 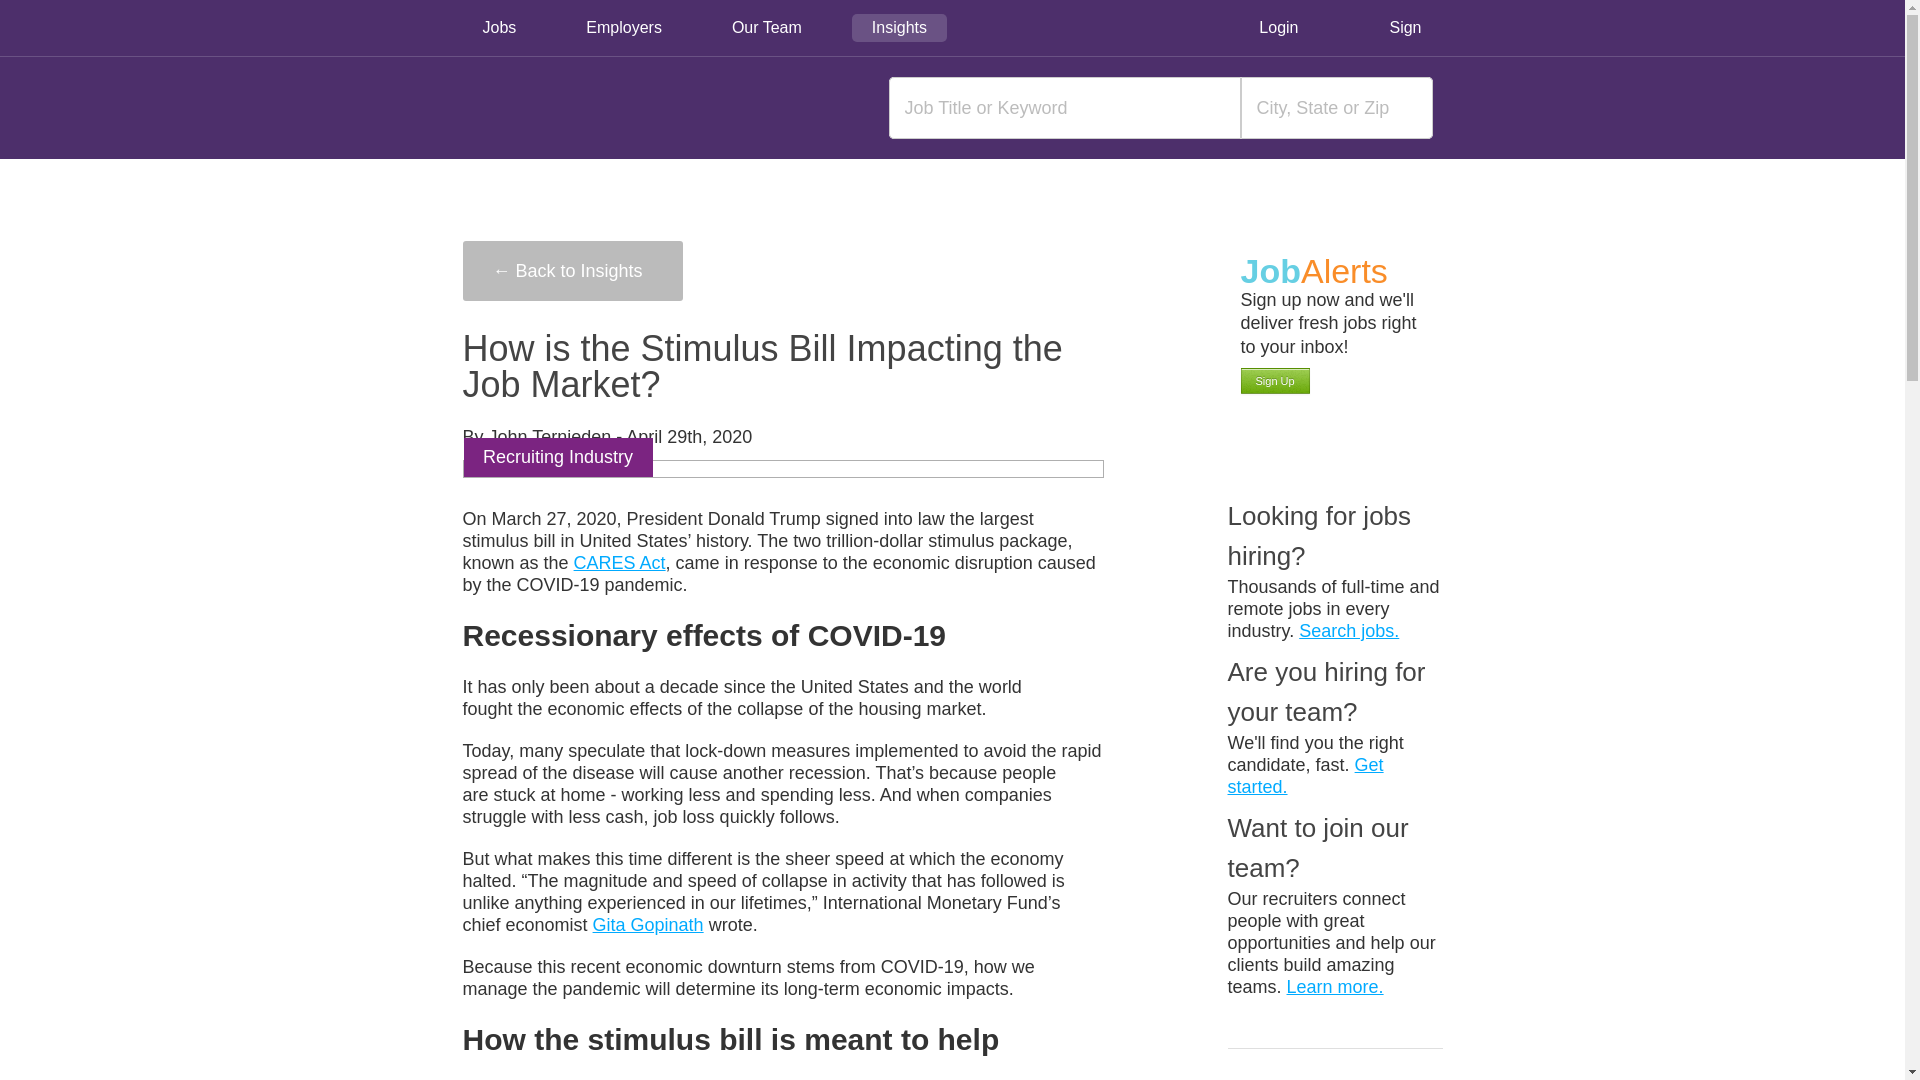 I want to click on Sign Up, so click(x=1276, y=381).